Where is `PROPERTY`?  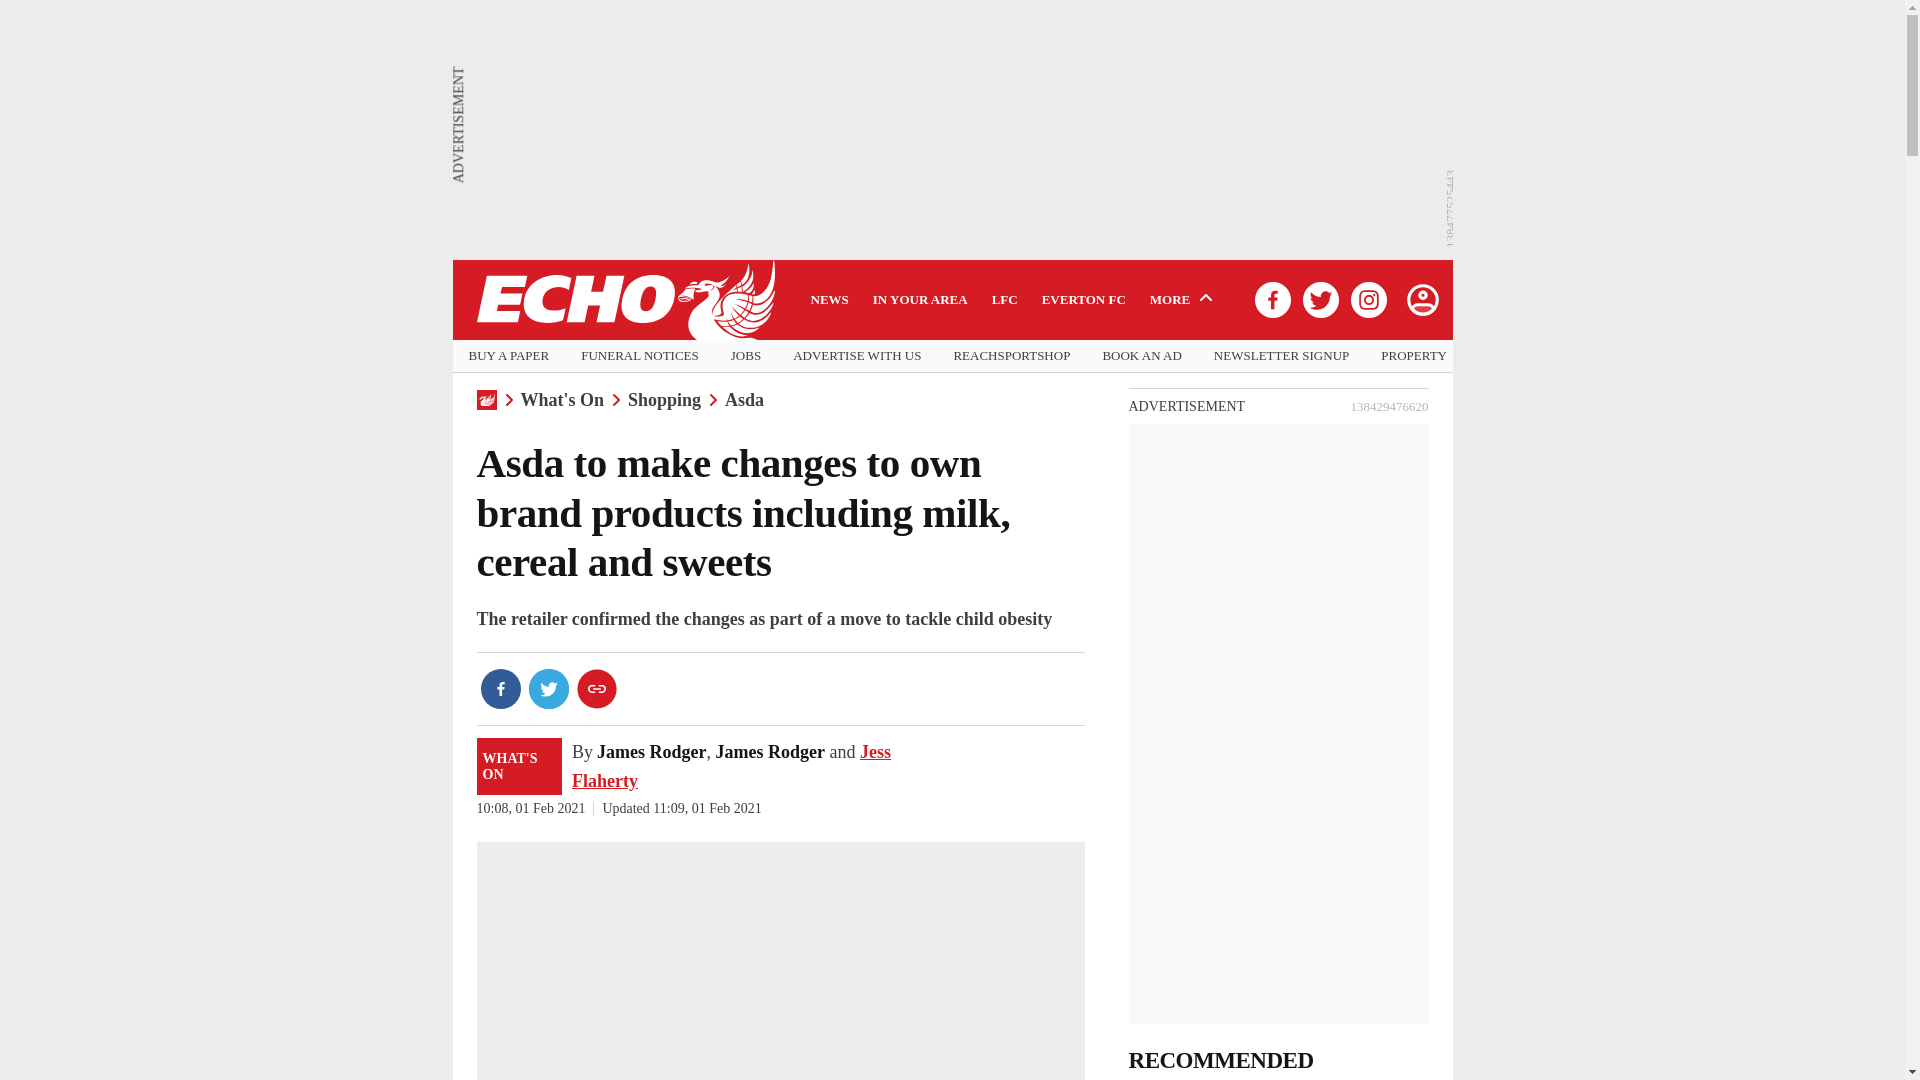
PROPERTY is located at coordinates (1414, 356).